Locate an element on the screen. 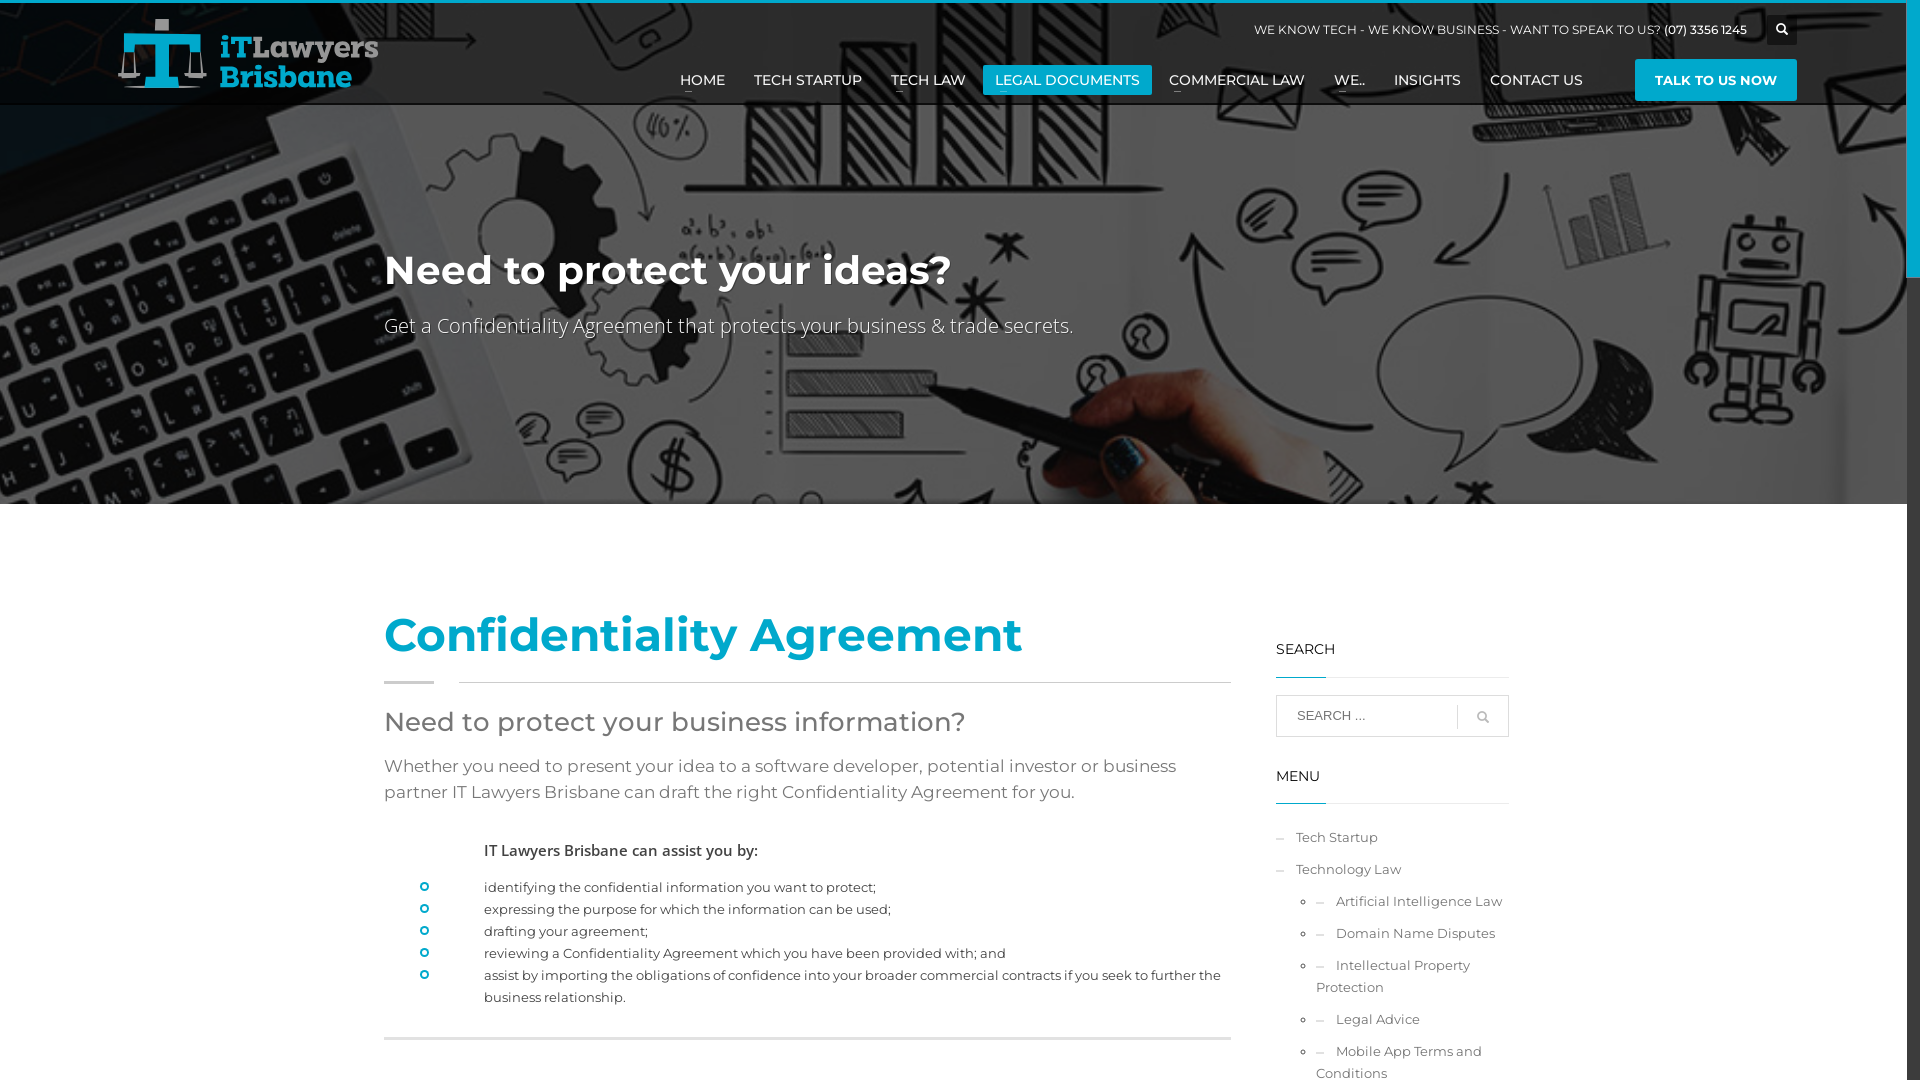  Tech Startup is located at coordinates (1392, 837).